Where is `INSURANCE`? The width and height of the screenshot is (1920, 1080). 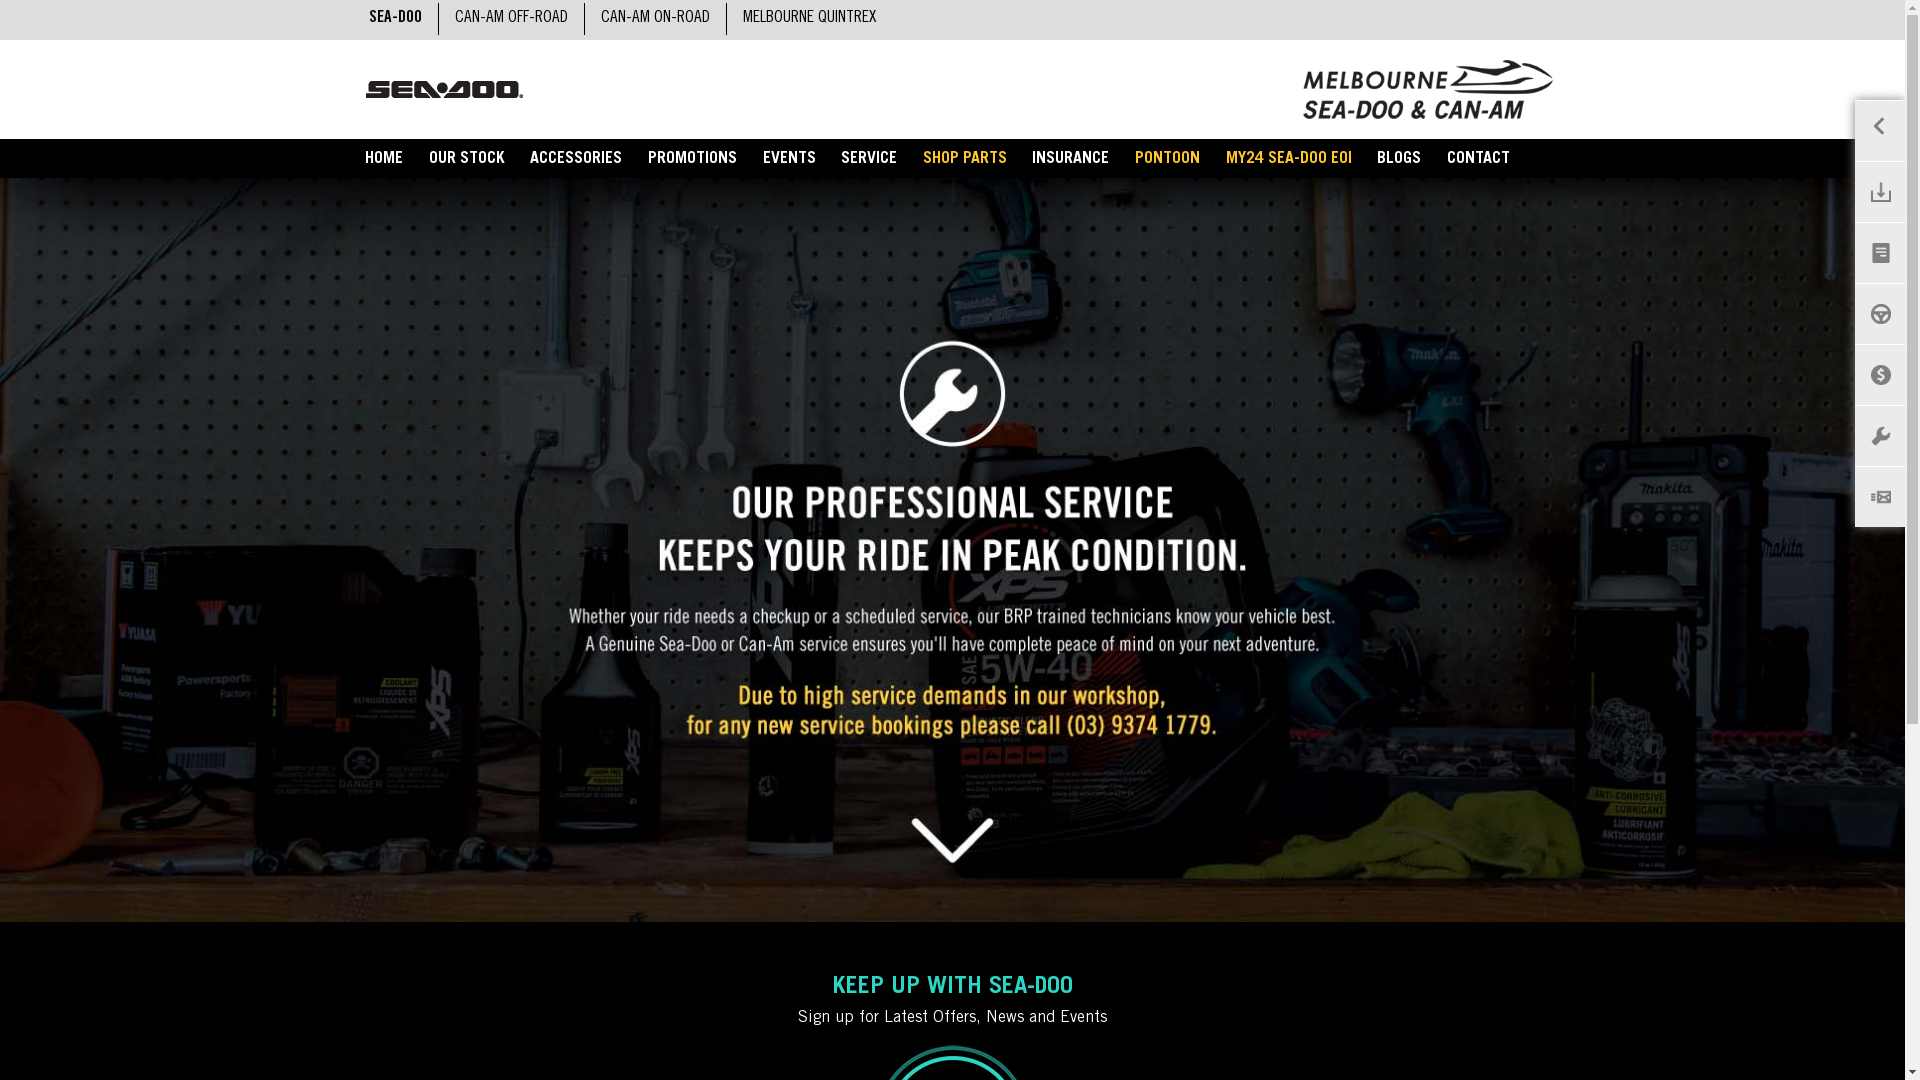
INSURANCE is located at coordinates (1072, 159).